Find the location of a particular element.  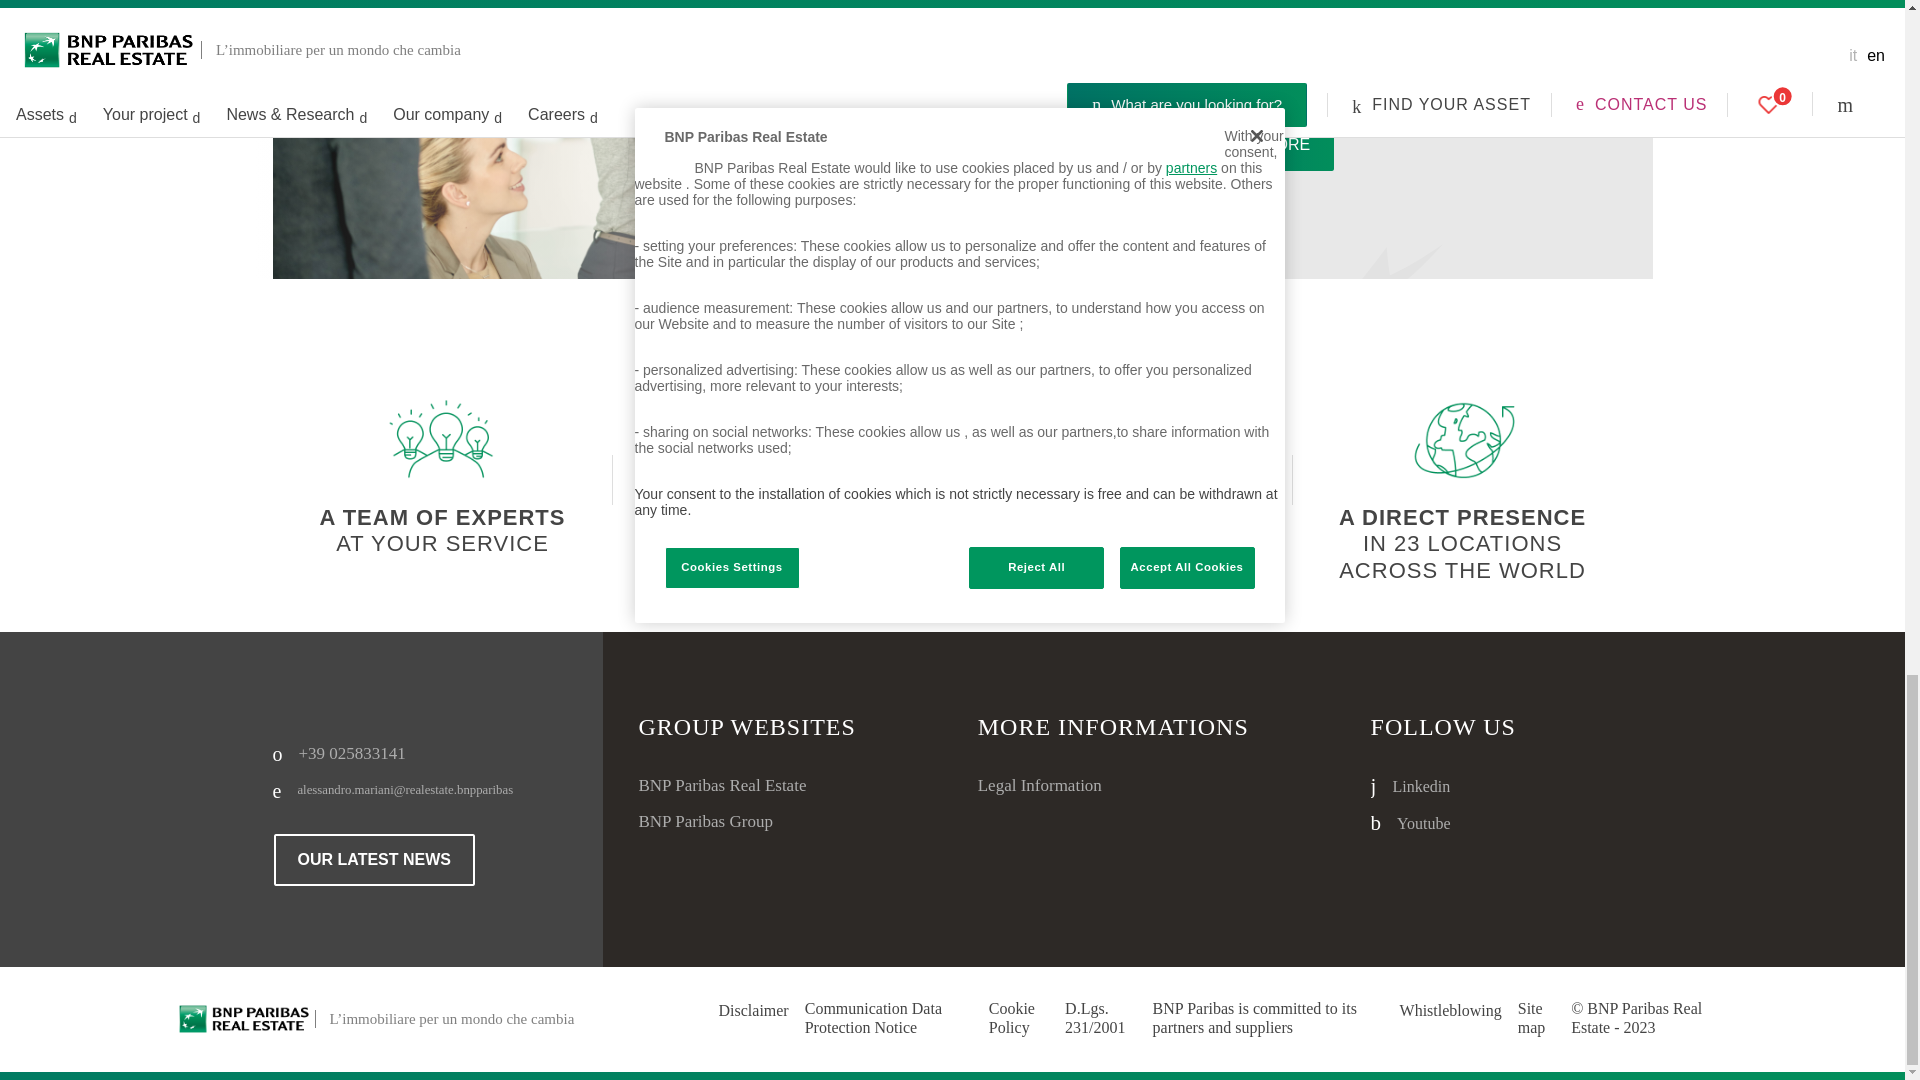

Youtube is located at coordinates (1443, 823).